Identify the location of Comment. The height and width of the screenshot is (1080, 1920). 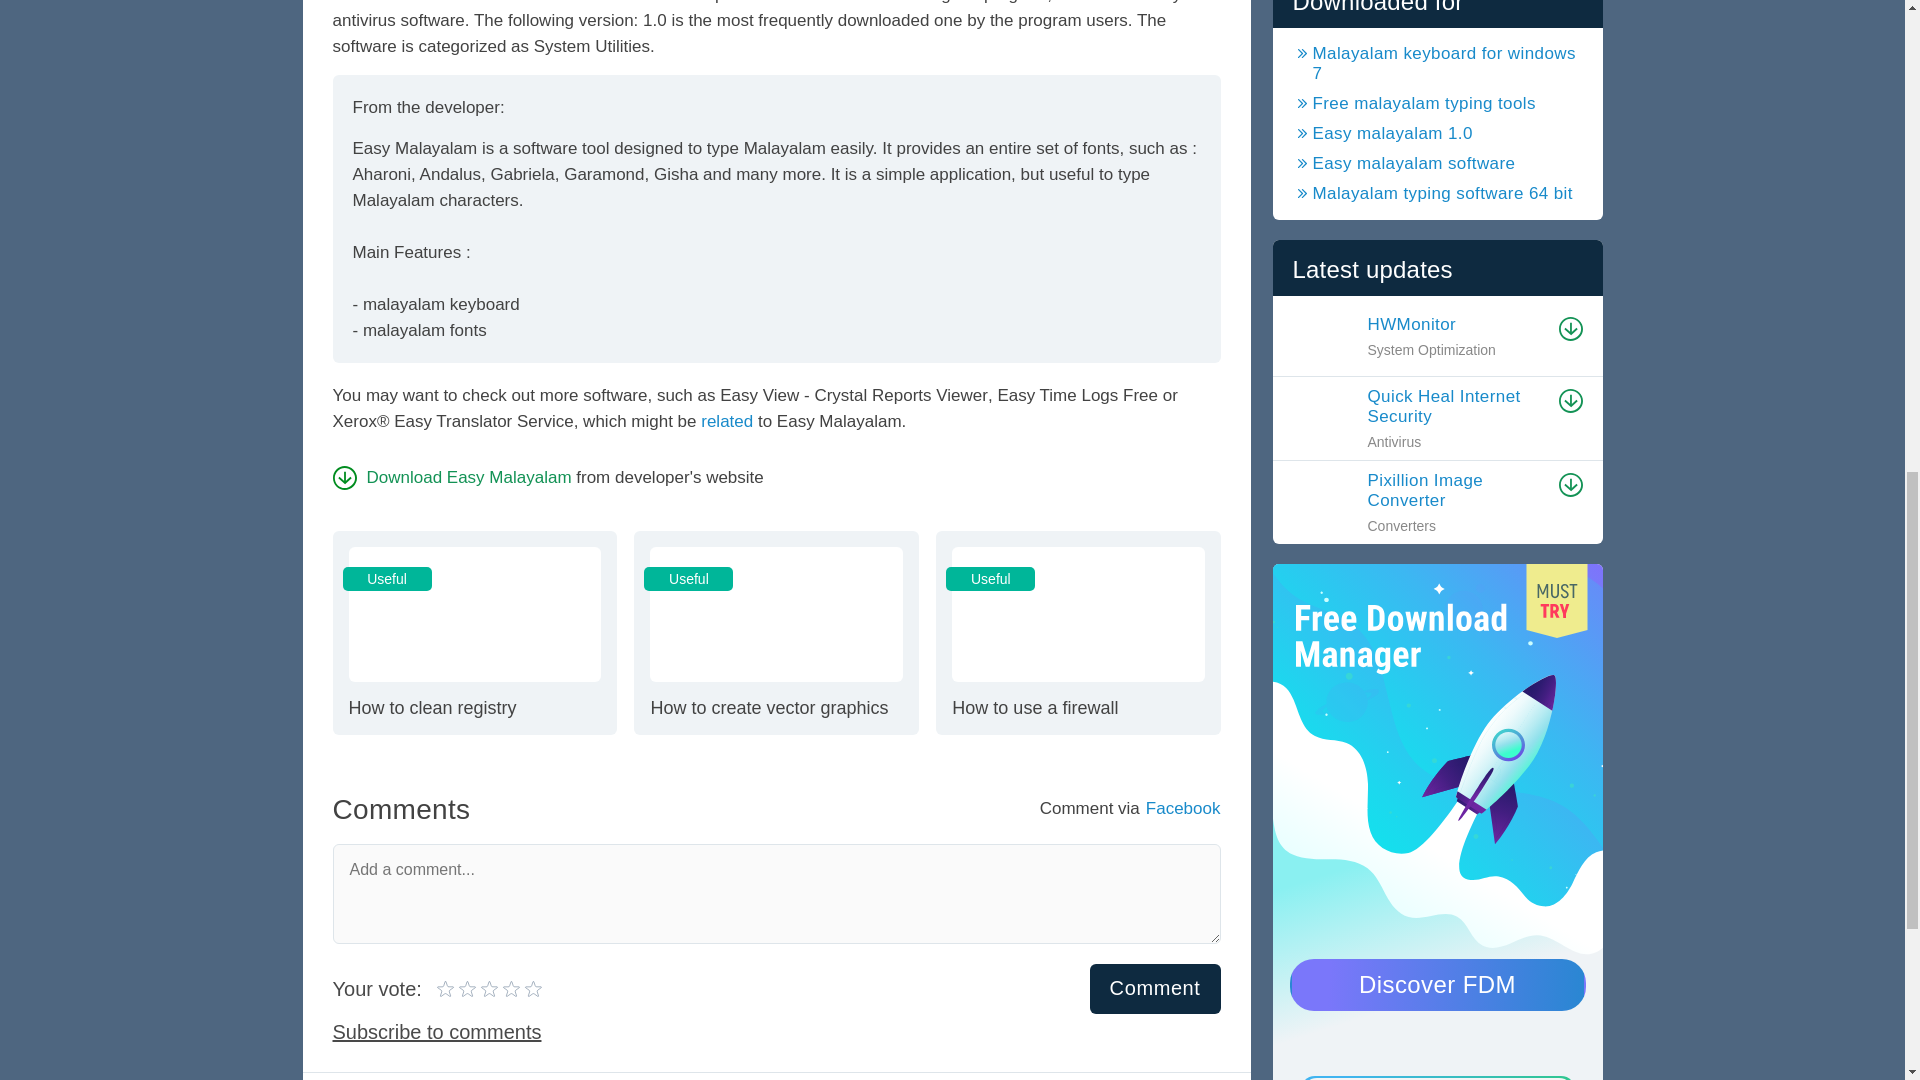
(775, 632).